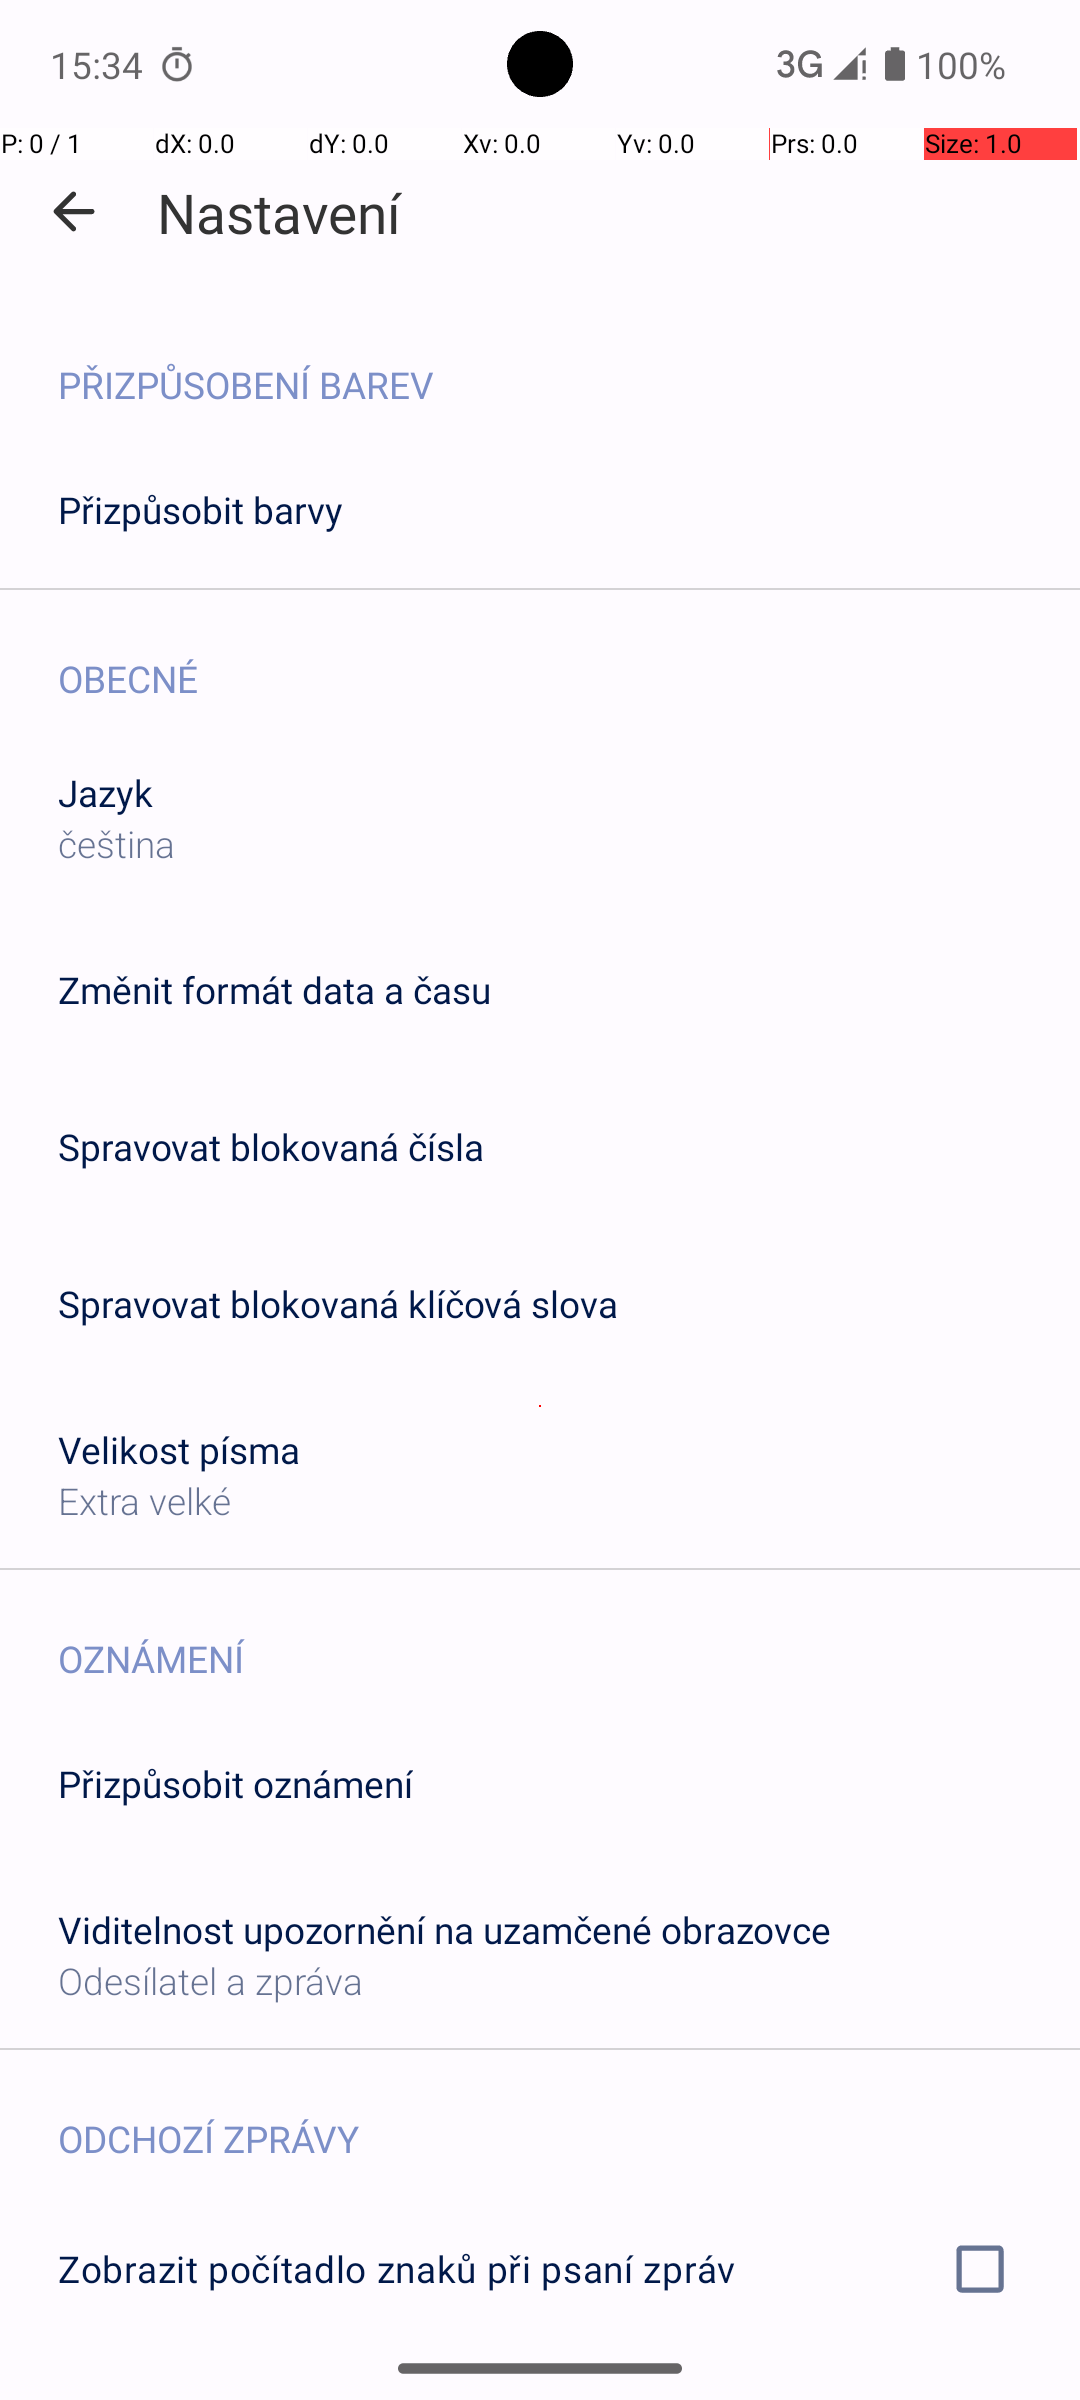  What do you see at coordinates (180, 1450) in the screenshot?
I see `Velikost písma` at bounding box center [180, 1450].